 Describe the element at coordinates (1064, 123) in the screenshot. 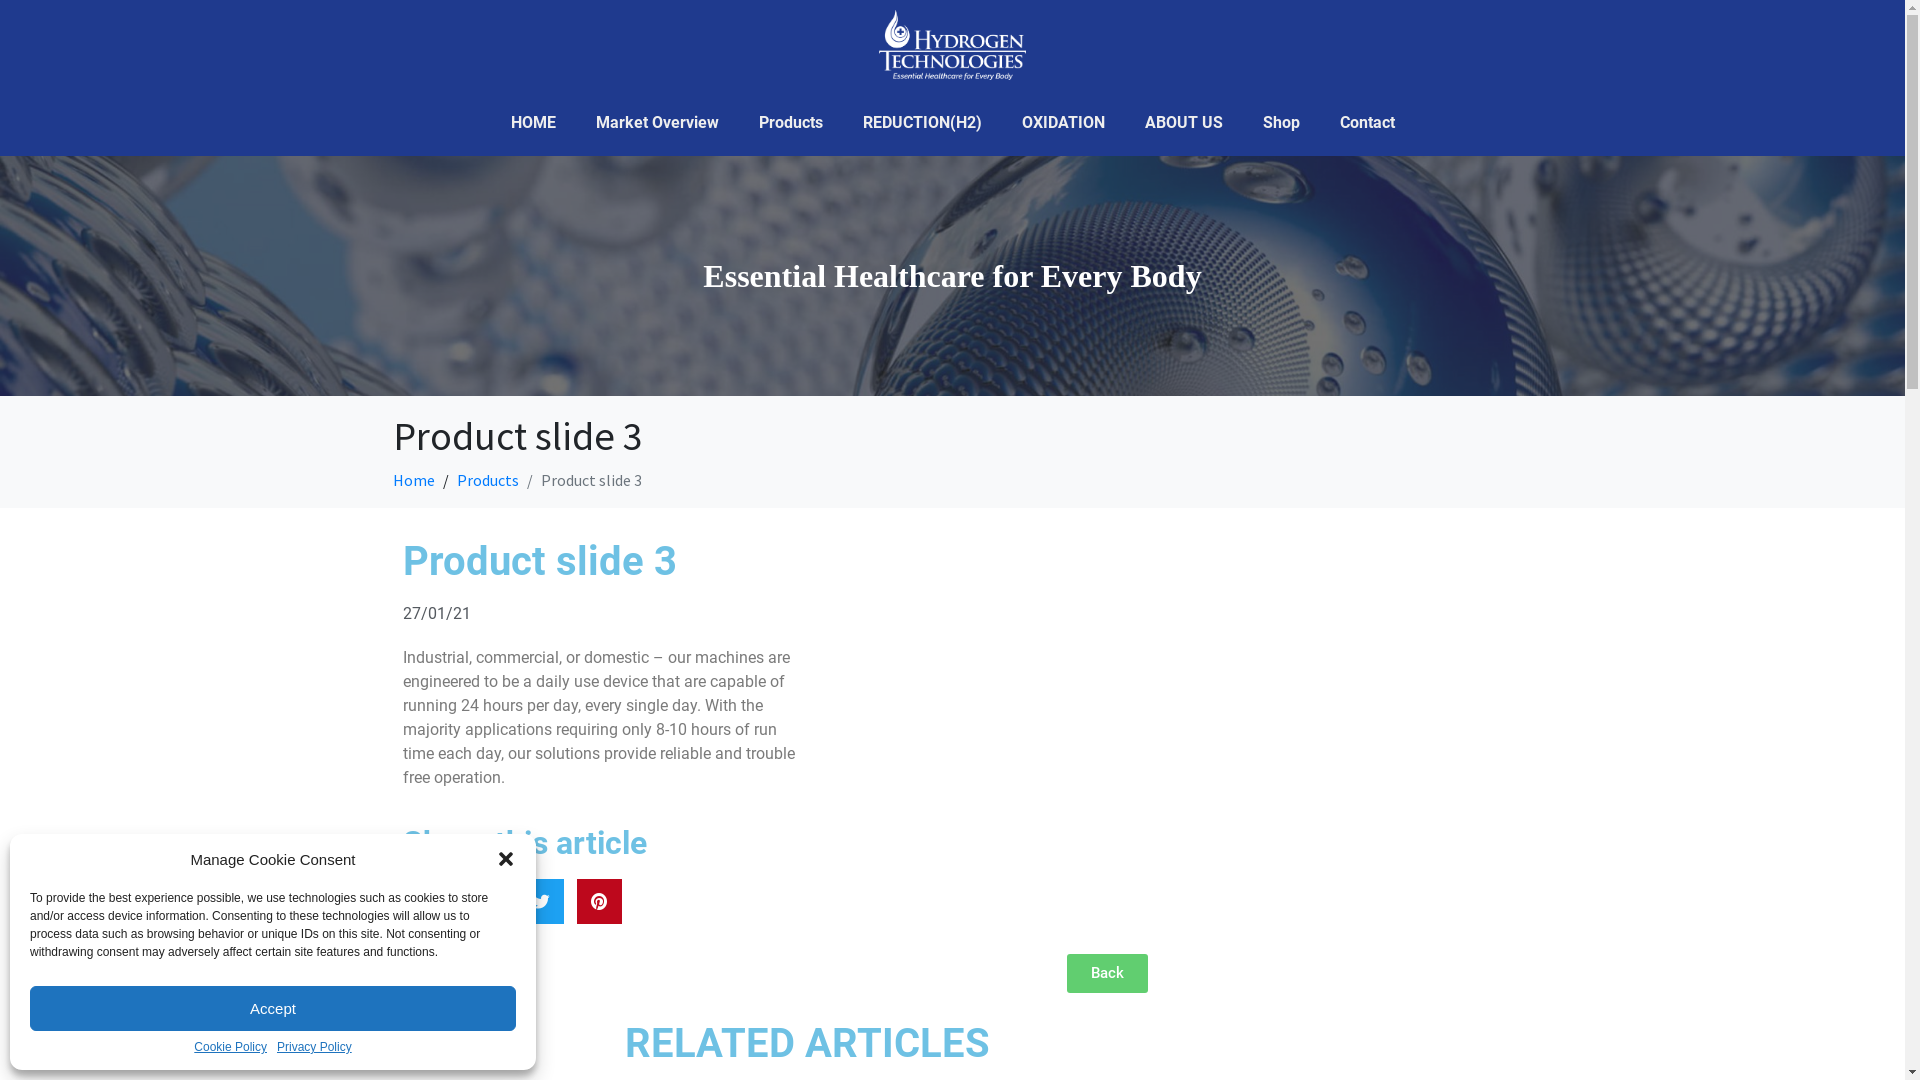

I see `OXIDATION` at that location.